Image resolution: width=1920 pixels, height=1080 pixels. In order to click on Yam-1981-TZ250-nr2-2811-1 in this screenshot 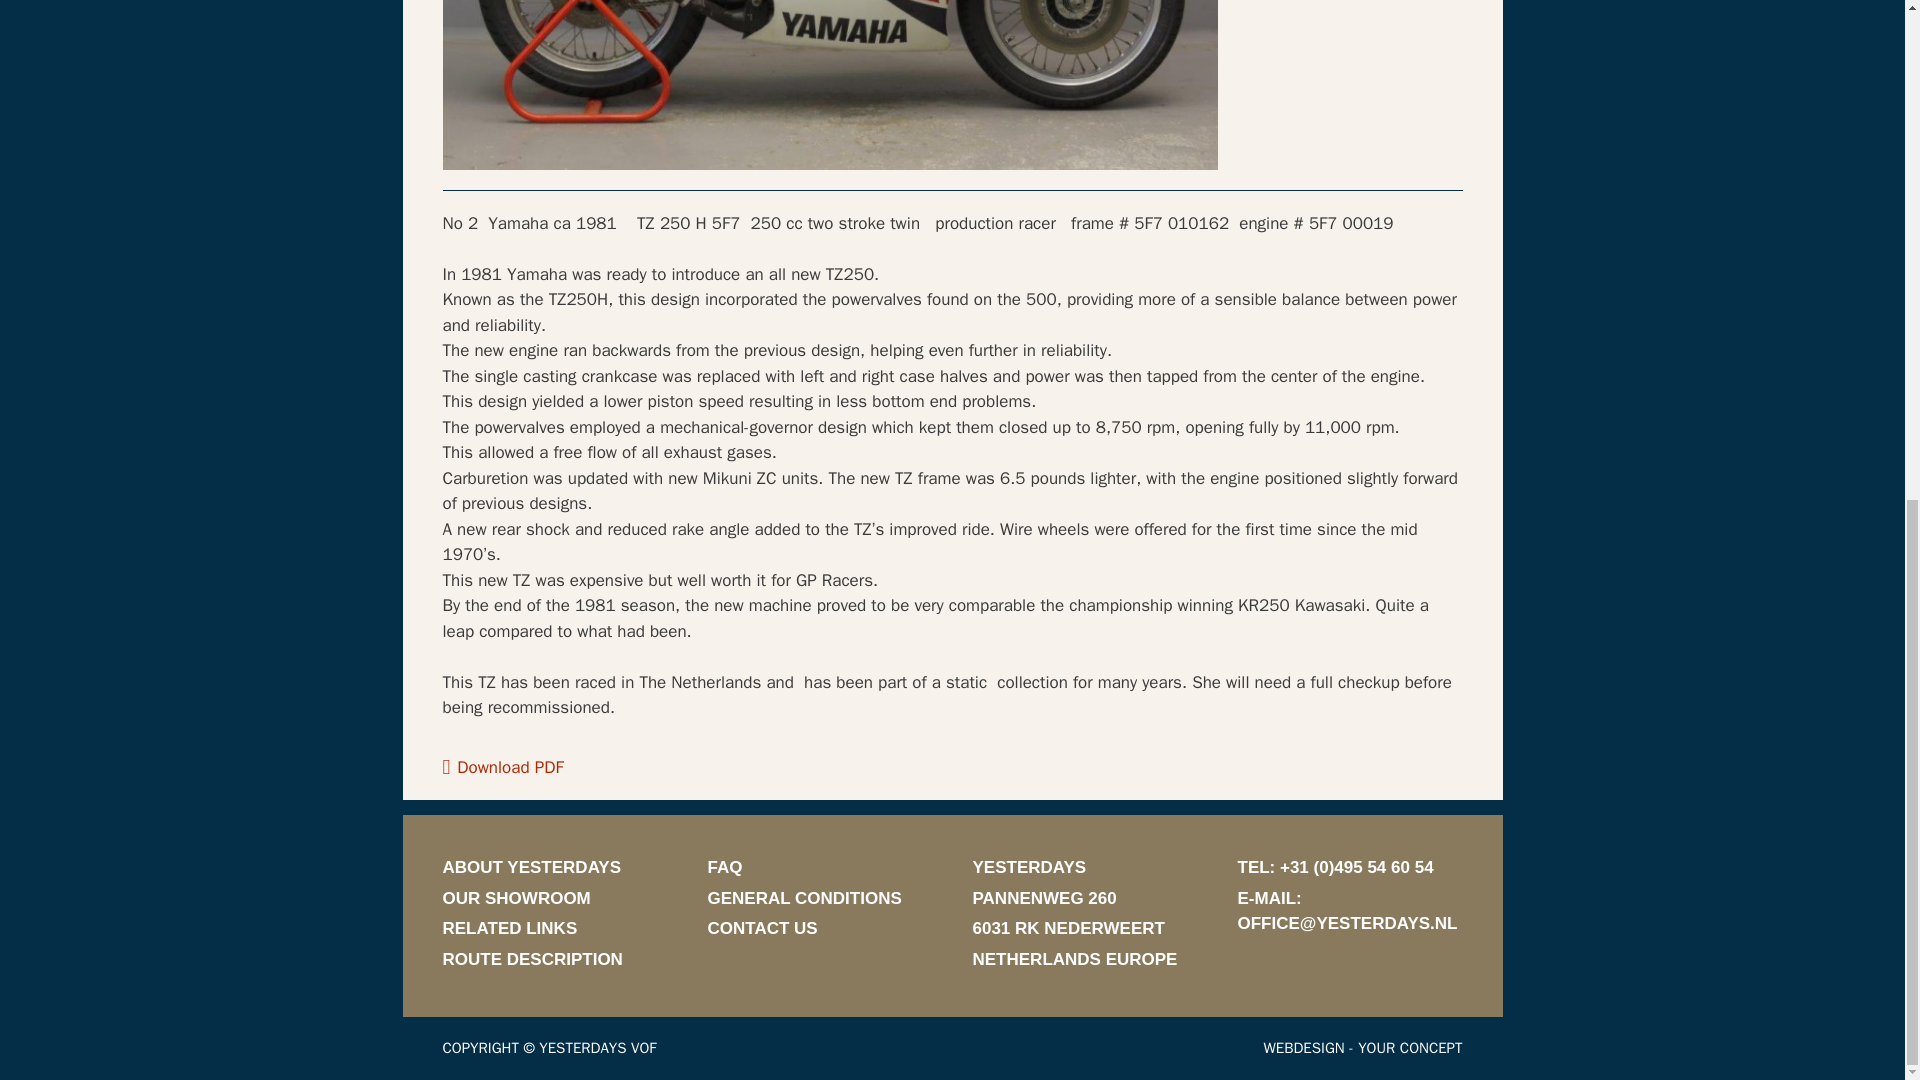, I will do `click(829, 84)`.